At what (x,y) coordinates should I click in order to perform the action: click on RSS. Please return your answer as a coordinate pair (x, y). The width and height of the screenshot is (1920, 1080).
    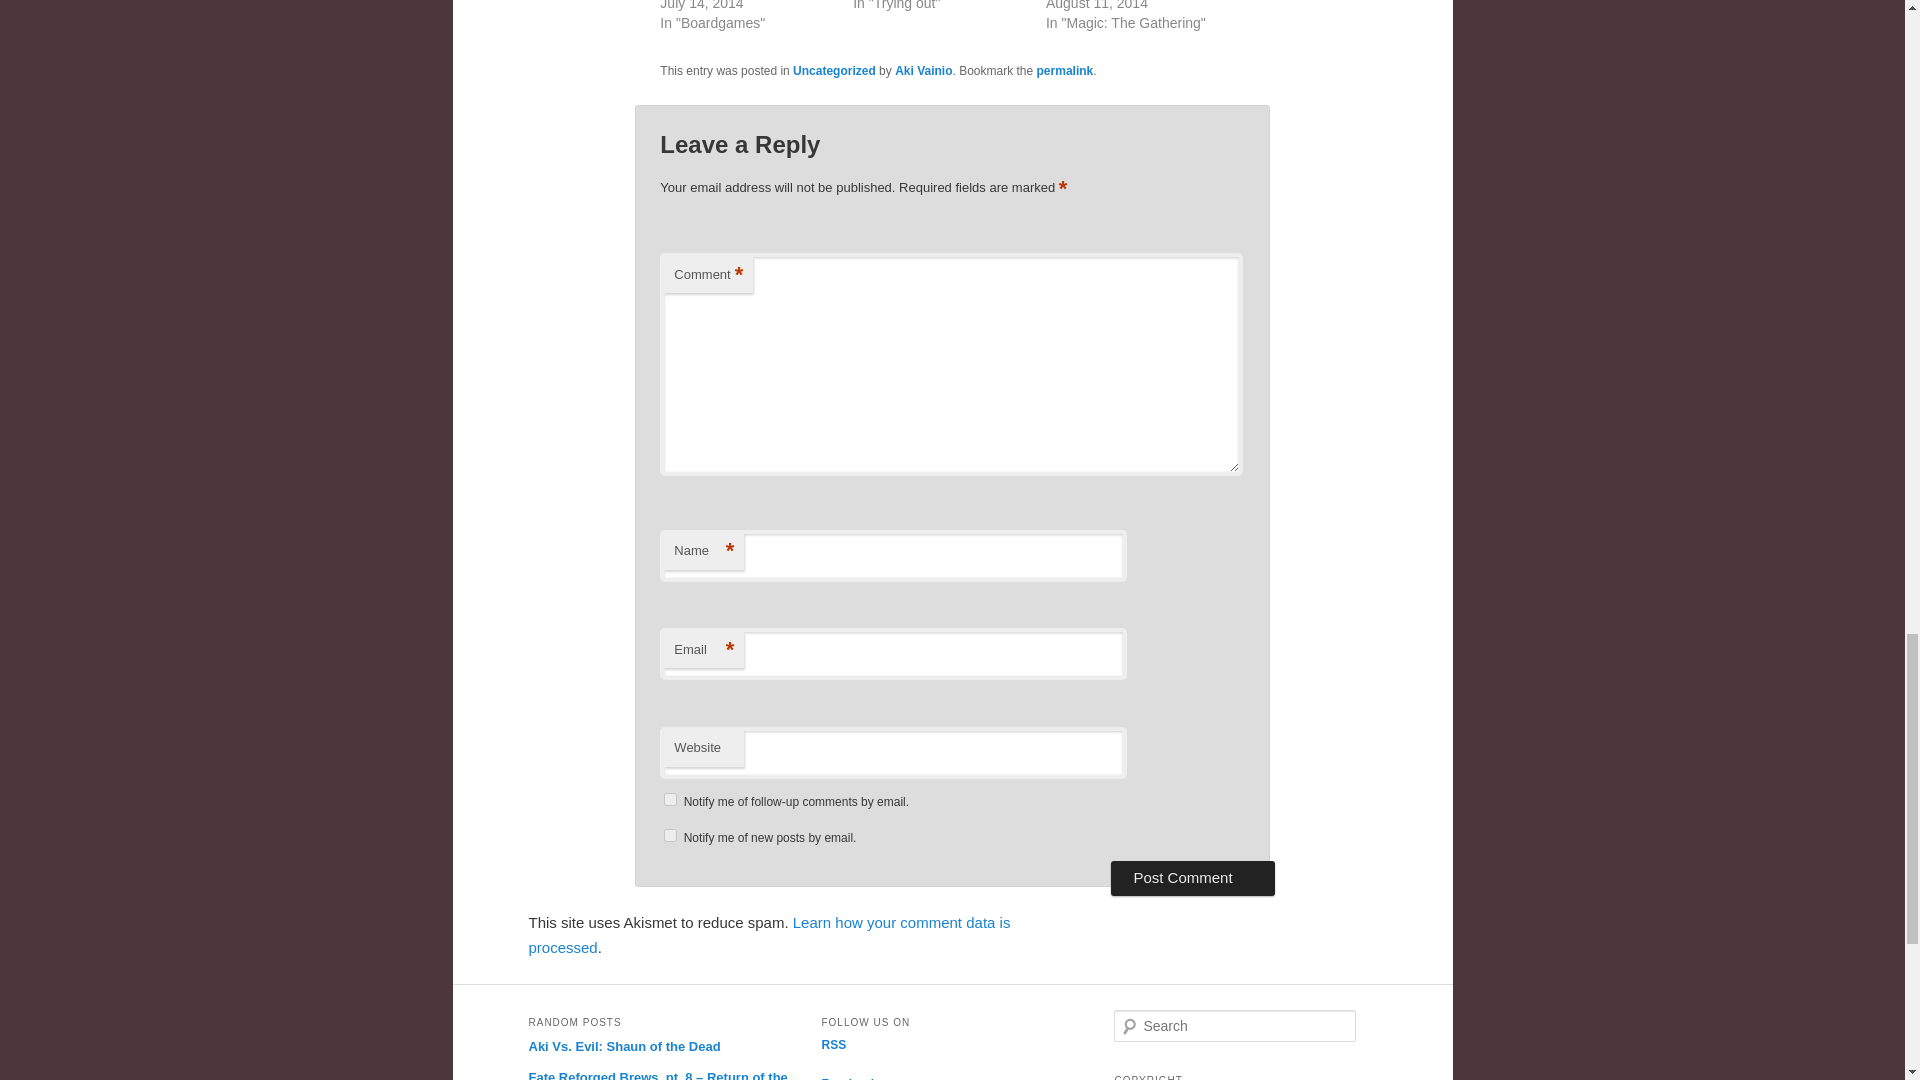
    Looking at the image, I should click on (834, 1044).